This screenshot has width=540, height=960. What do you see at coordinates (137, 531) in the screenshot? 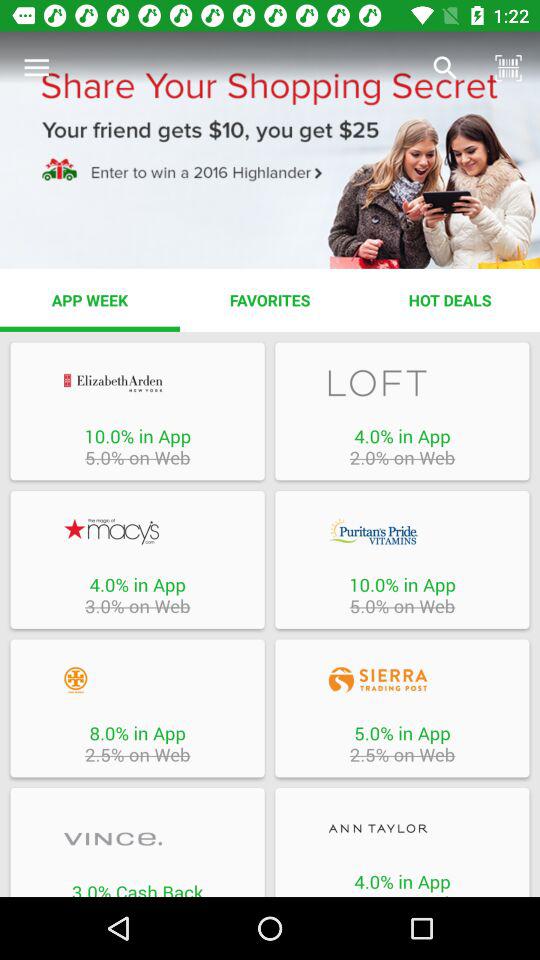
I see `go to website` at bounding box center [137, 531].